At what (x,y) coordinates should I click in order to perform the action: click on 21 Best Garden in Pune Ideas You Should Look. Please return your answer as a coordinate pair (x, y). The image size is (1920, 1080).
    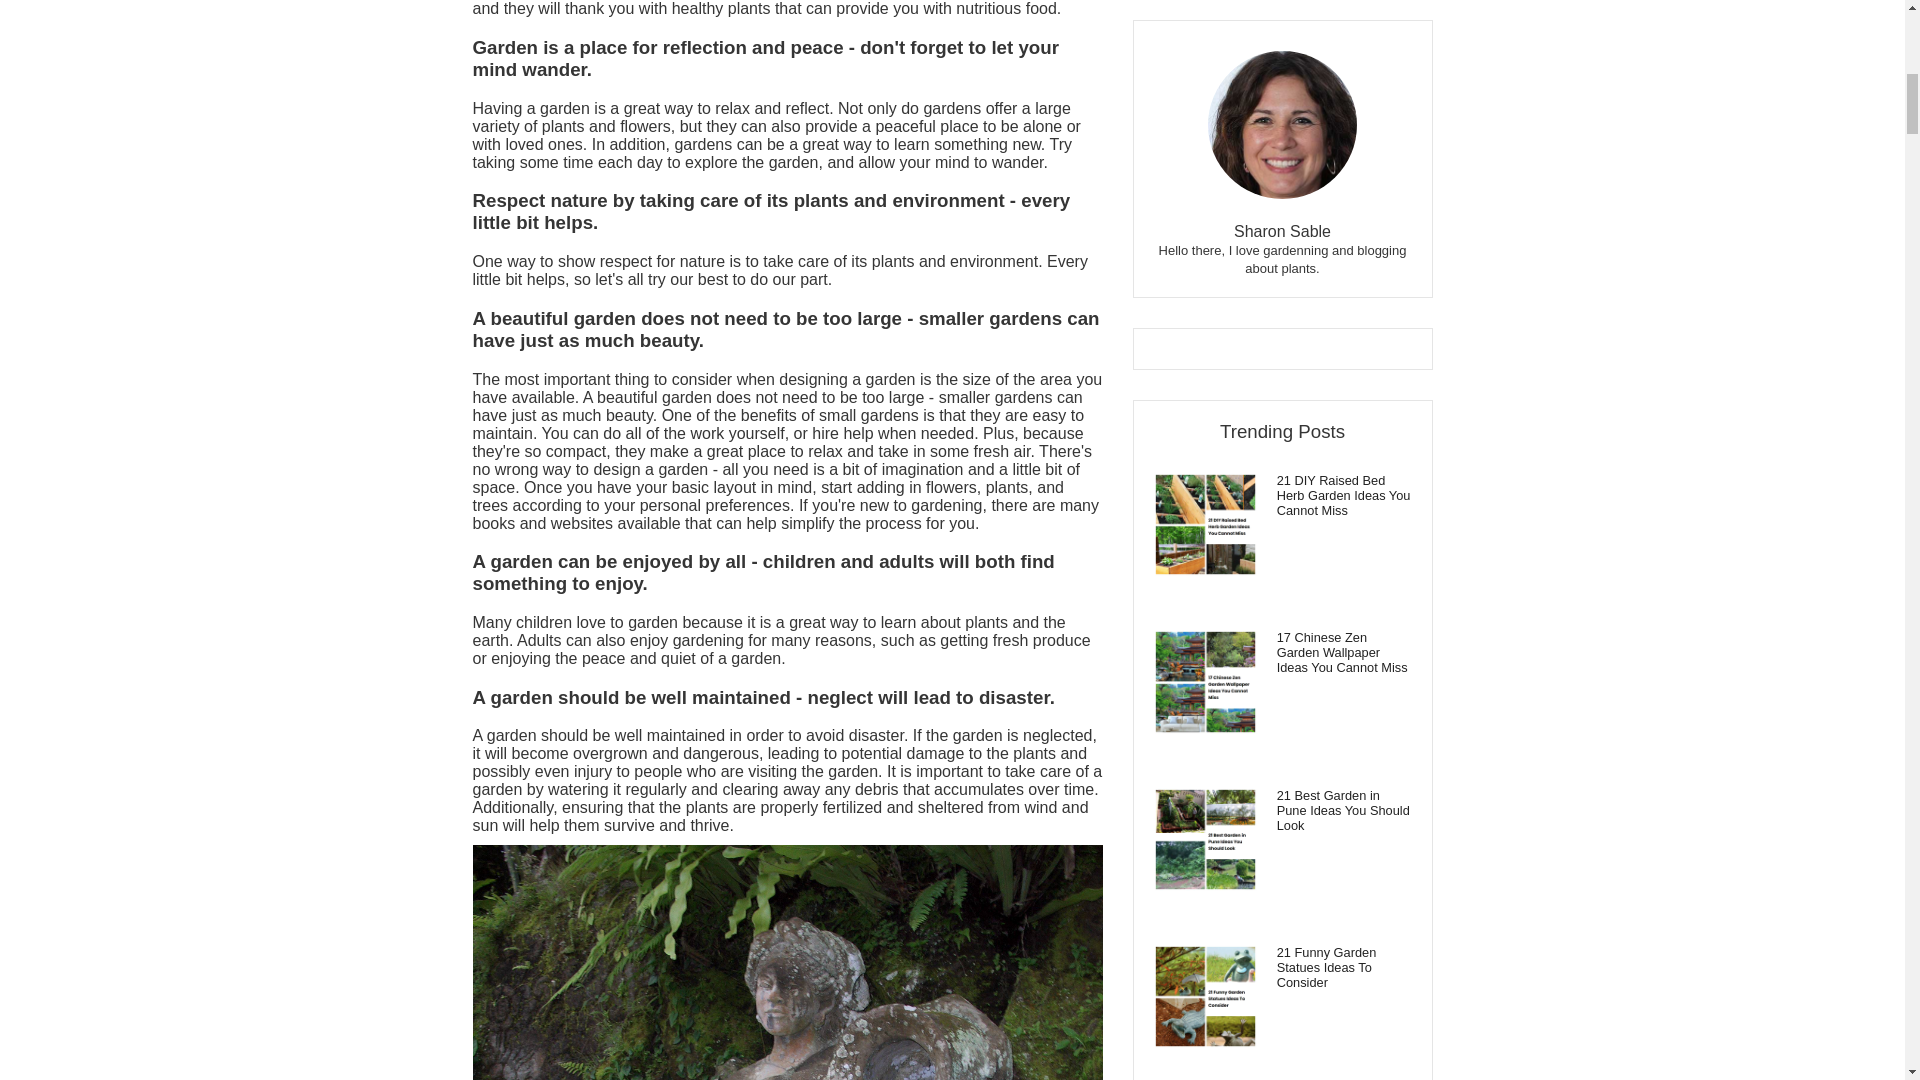
    Looking at the image, I should click on (1282, 79).